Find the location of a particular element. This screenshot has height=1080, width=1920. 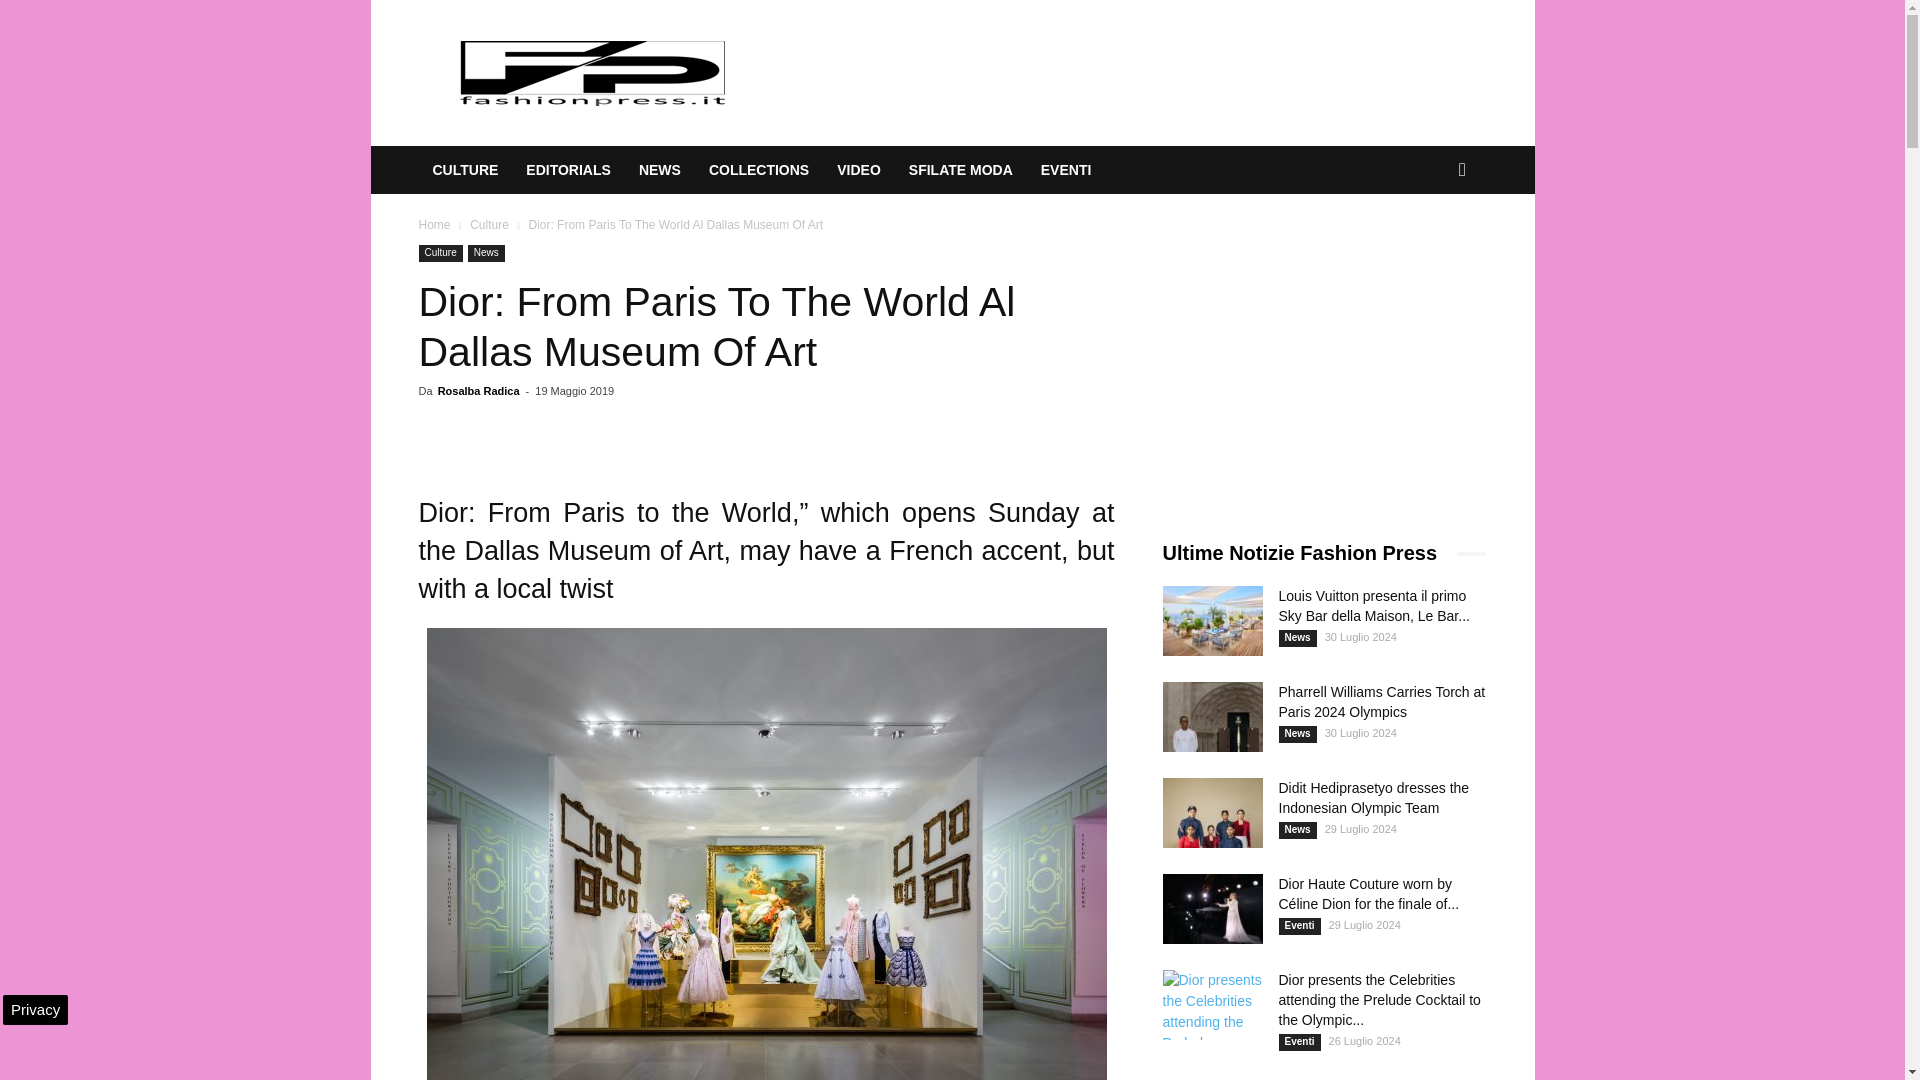

Culture is located at coordinates (489, 225).